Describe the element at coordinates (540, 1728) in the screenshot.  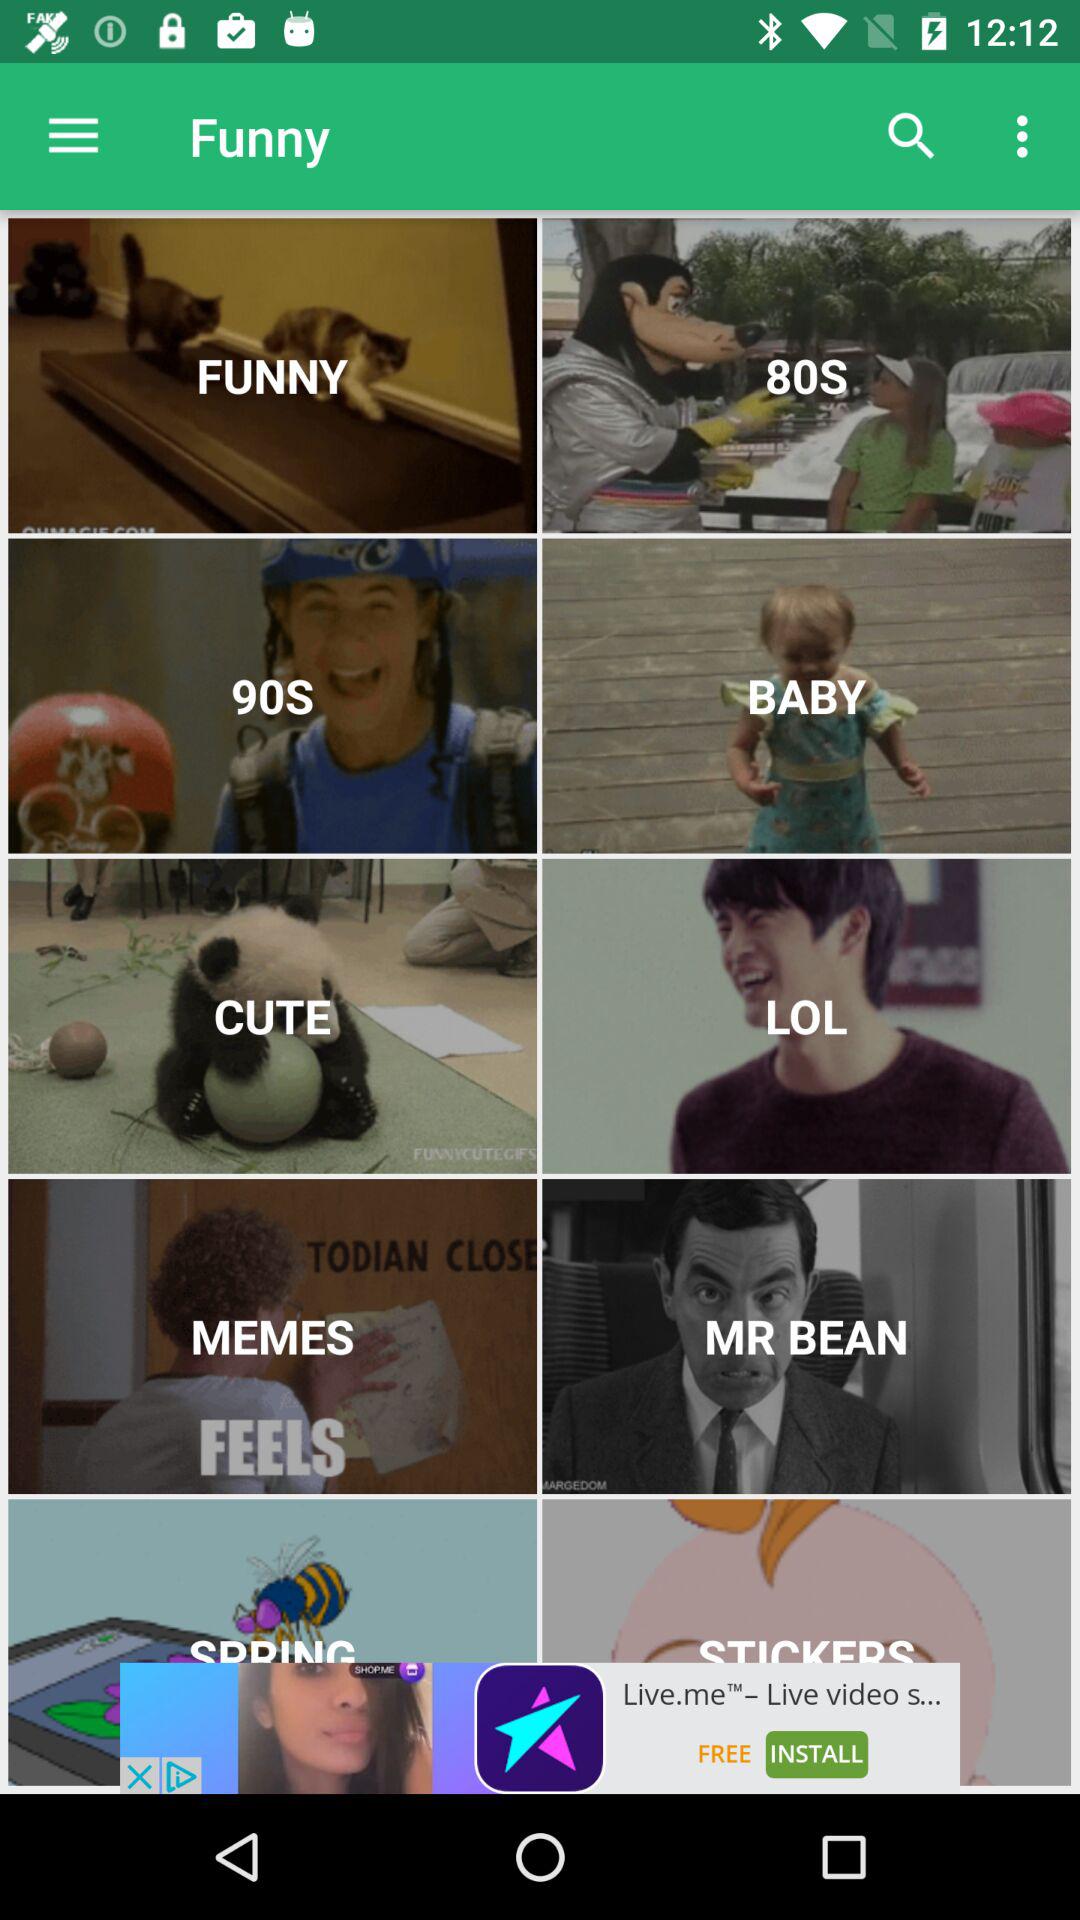
I see `advertisement` at that location.